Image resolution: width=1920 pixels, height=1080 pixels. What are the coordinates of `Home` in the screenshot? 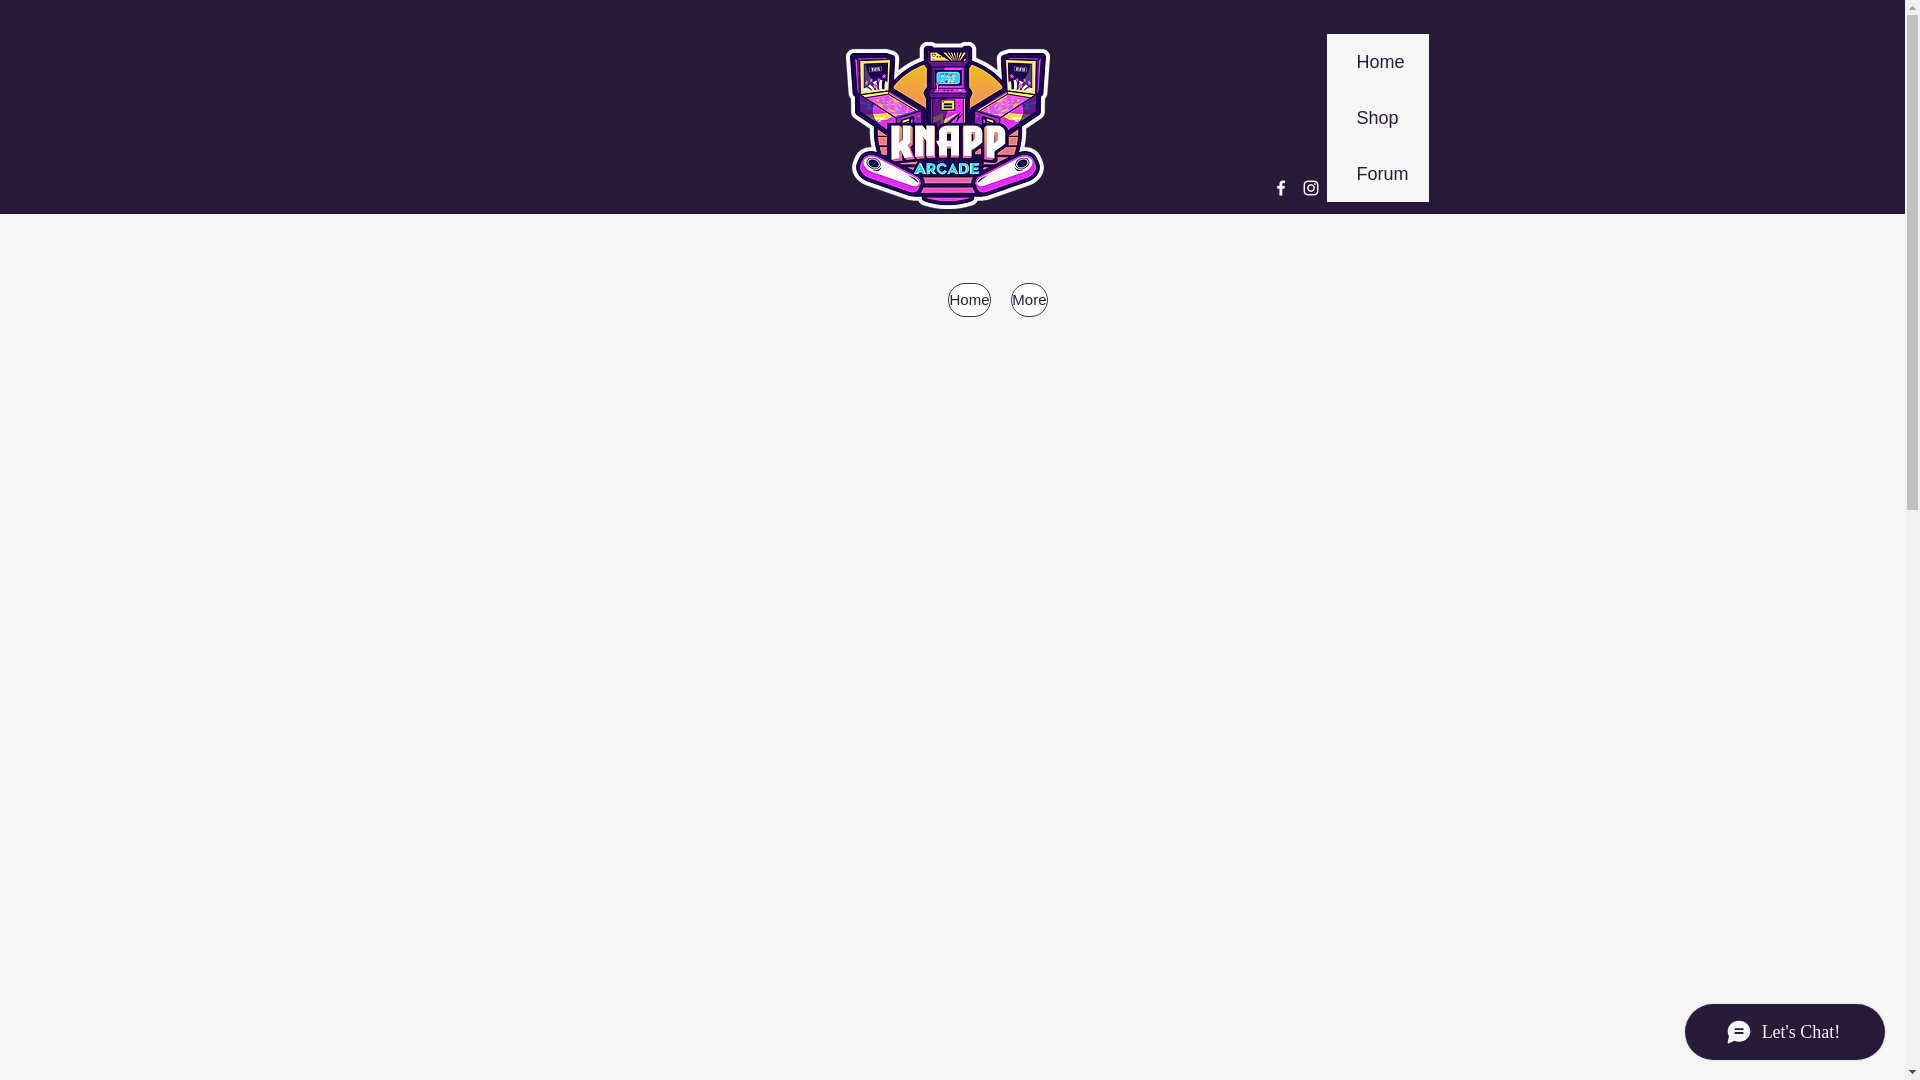 It's located at (969, 300).